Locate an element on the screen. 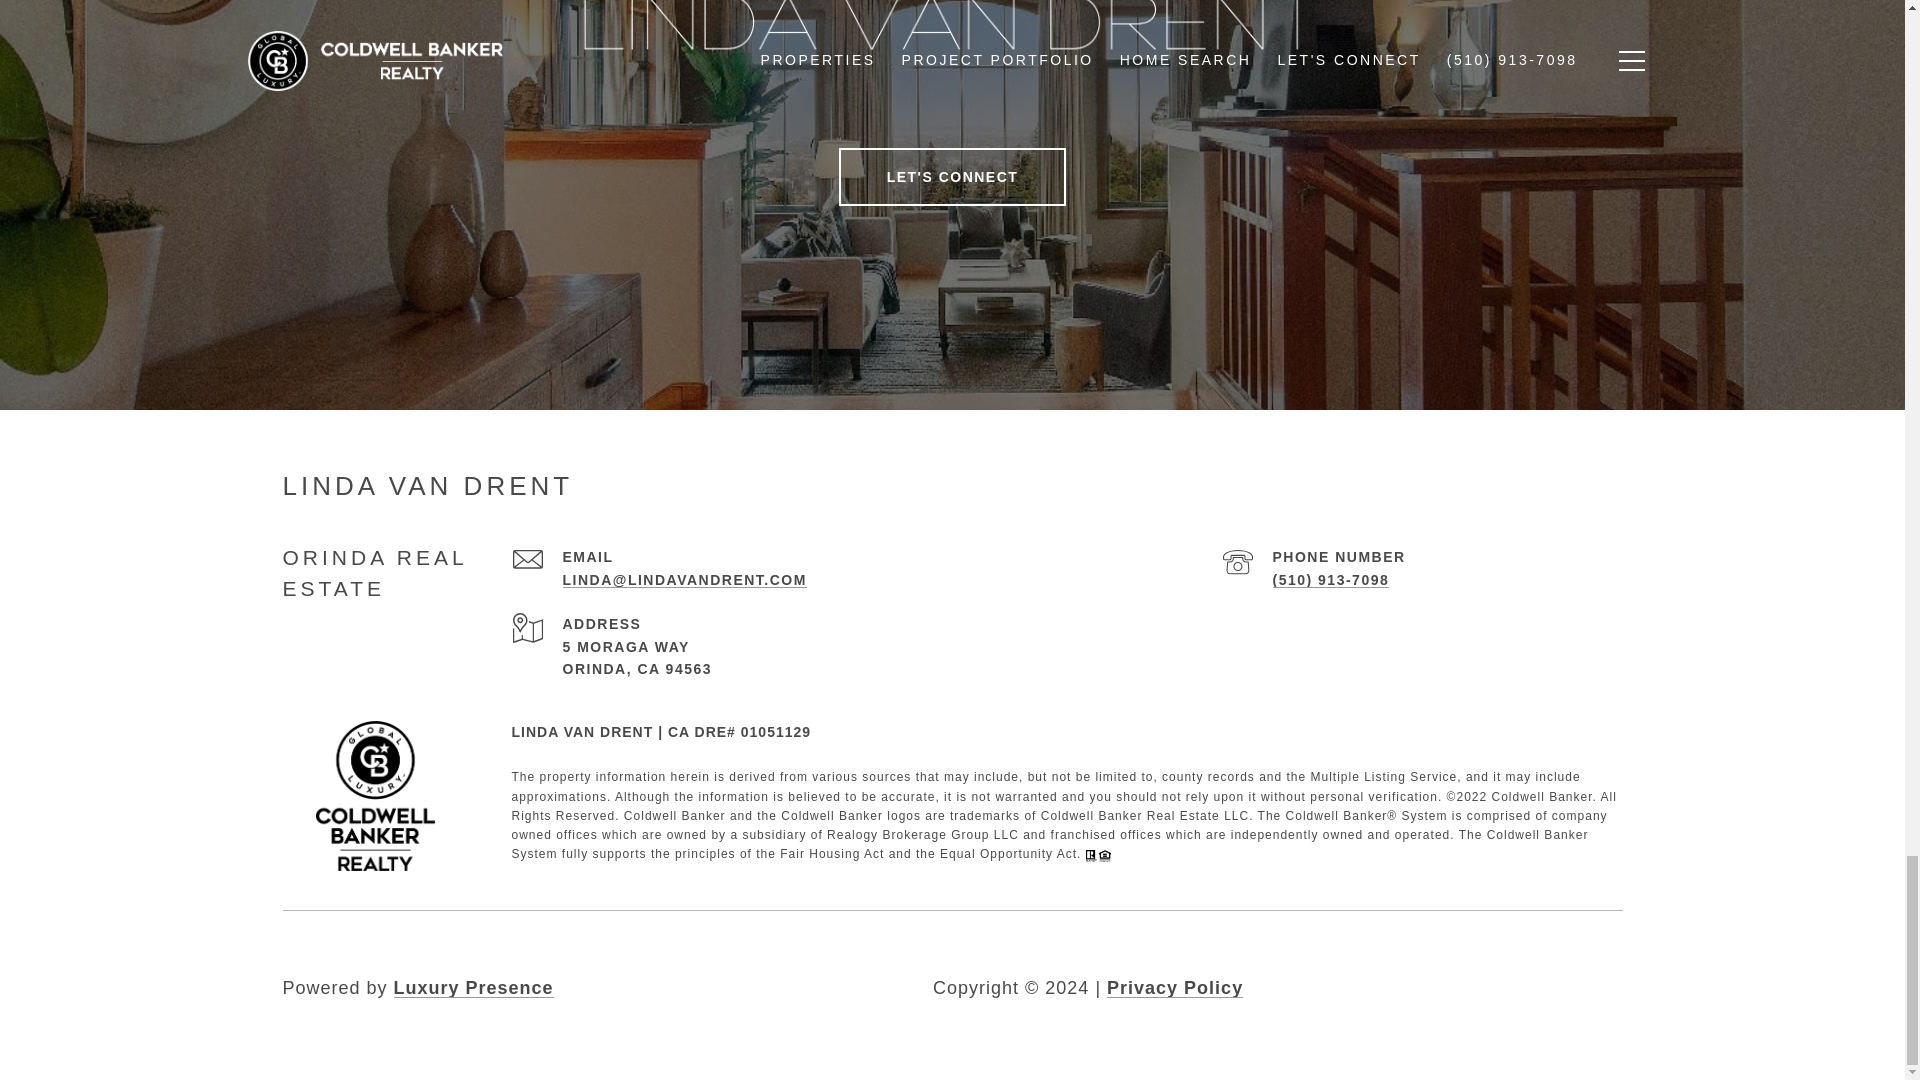 The height and width of the screenshot is (1080, 1920). Luxury Presence is located at coordinates (474, 986).